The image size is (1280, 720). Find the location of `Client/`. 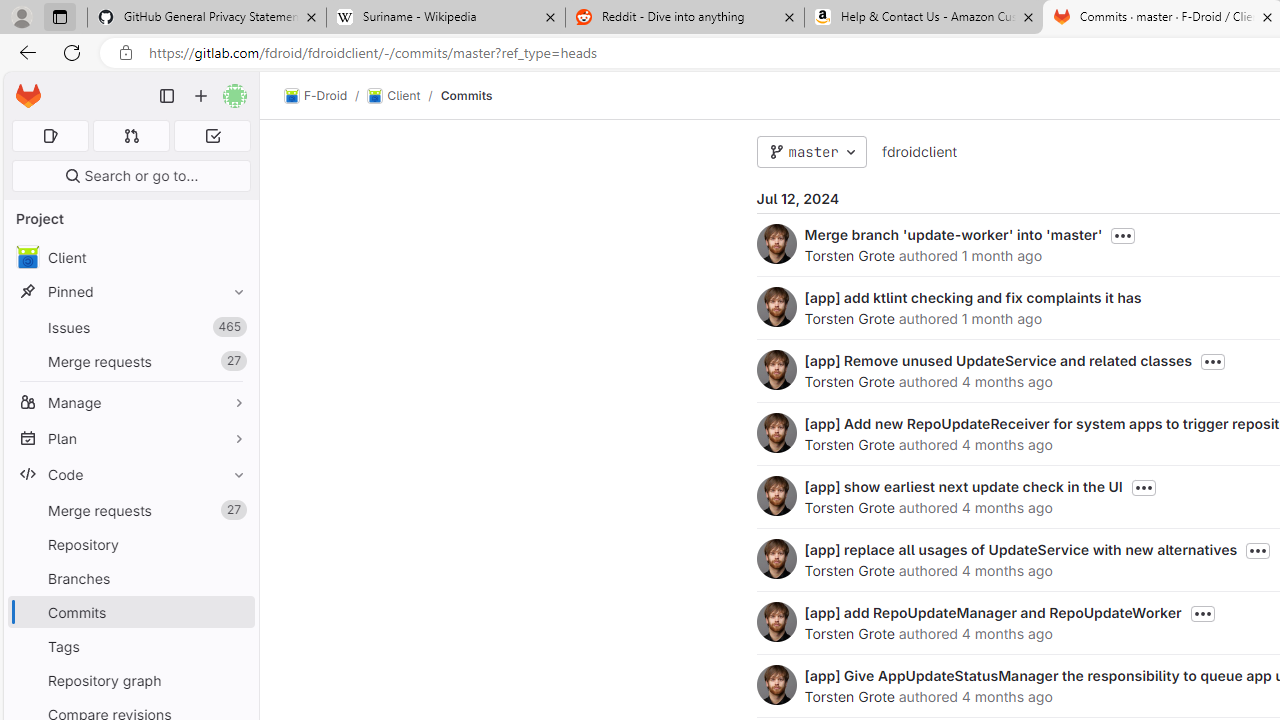

Client/ is located at coordinates (404, 96).